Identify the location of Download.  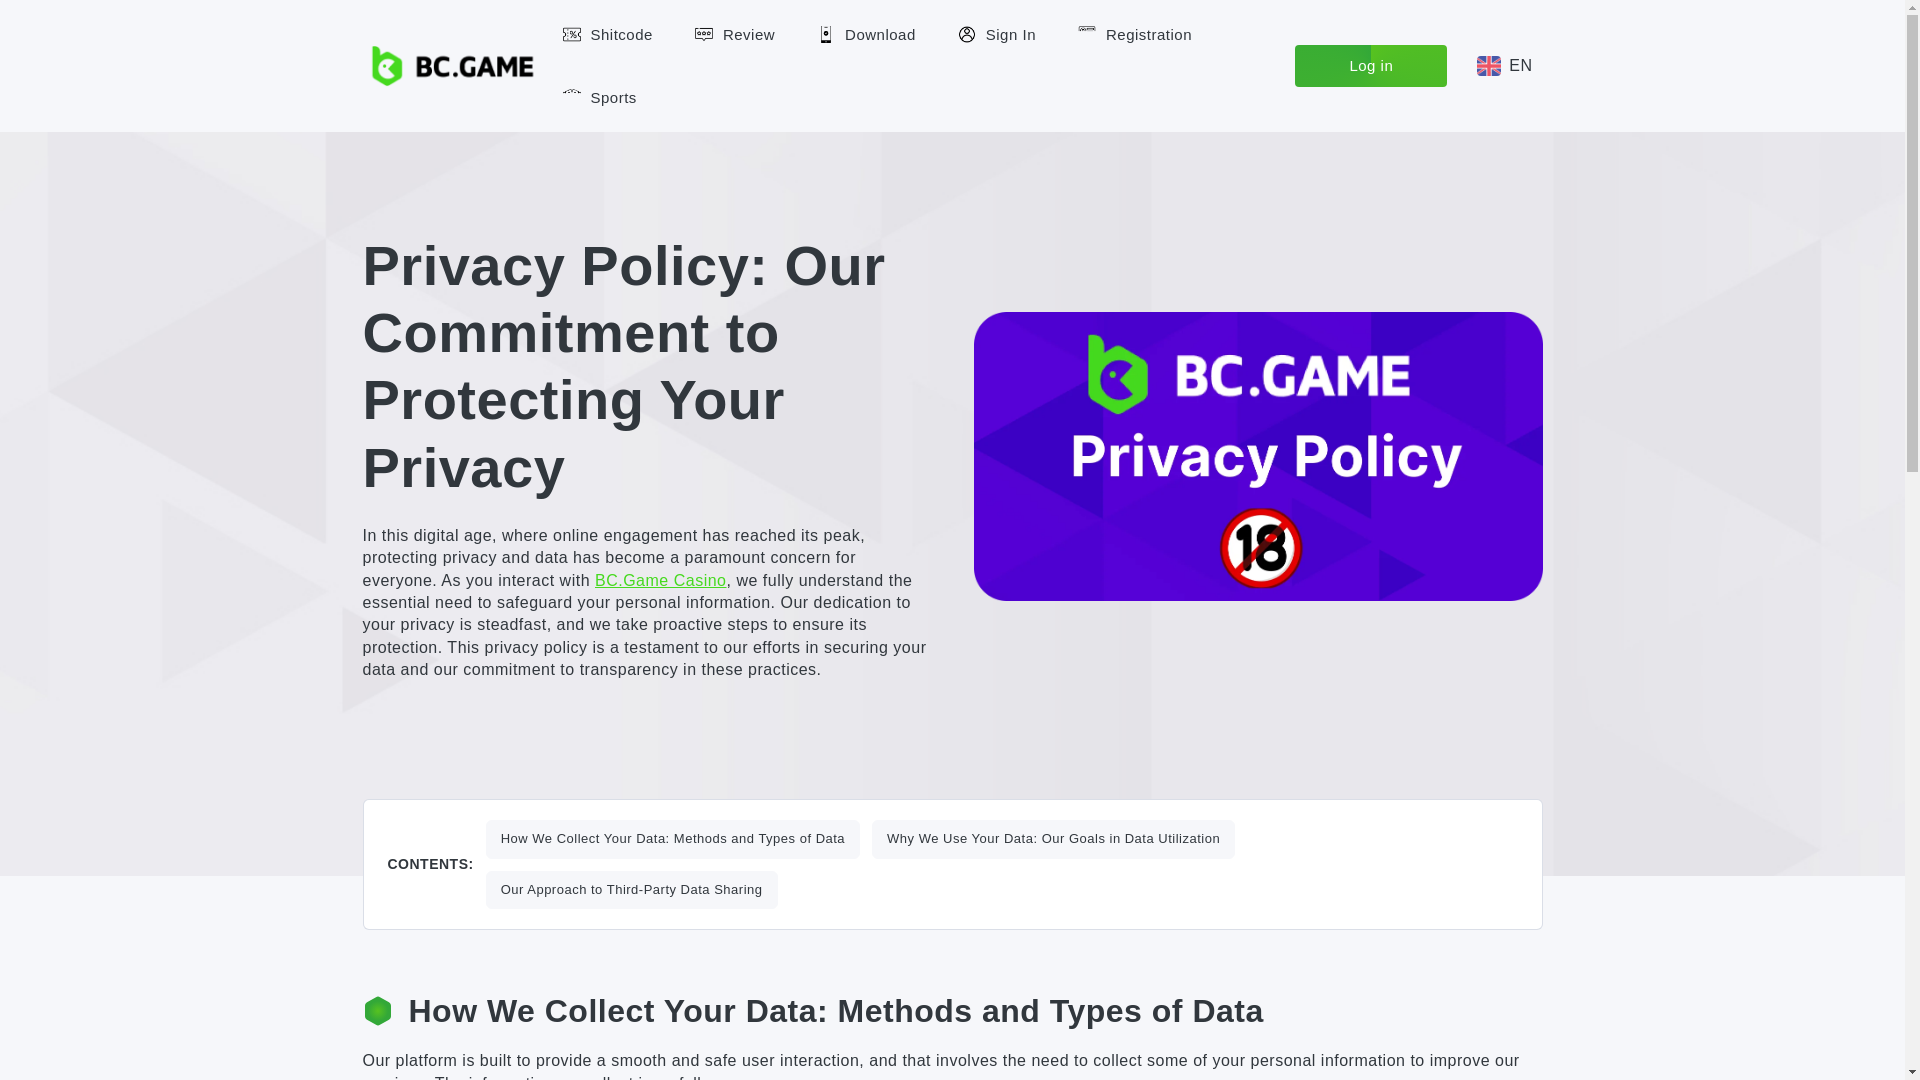
(866, 34).